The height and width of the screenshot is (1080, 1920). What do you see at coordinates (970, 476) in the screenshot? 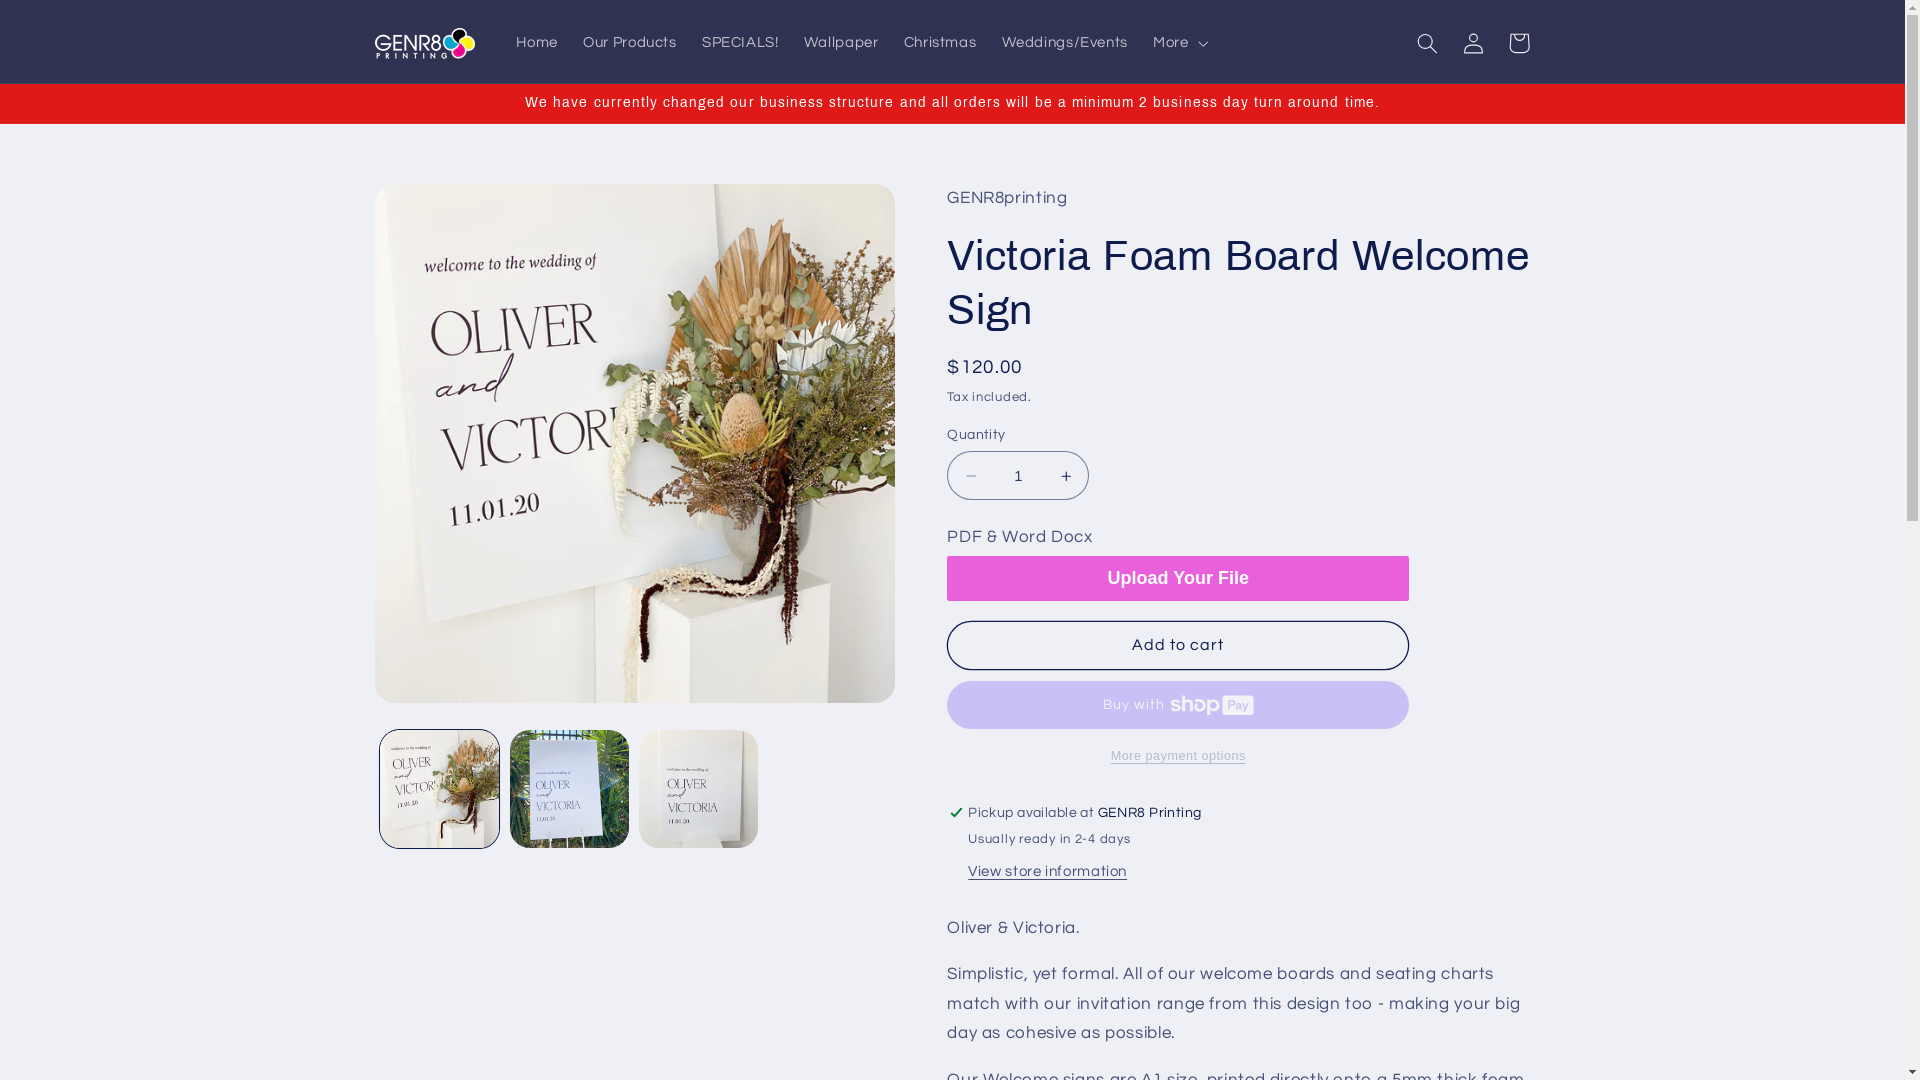
I see `Decrease quantity for Victoria Foam Board Welcome Sign` at bounding box center [970, 476].